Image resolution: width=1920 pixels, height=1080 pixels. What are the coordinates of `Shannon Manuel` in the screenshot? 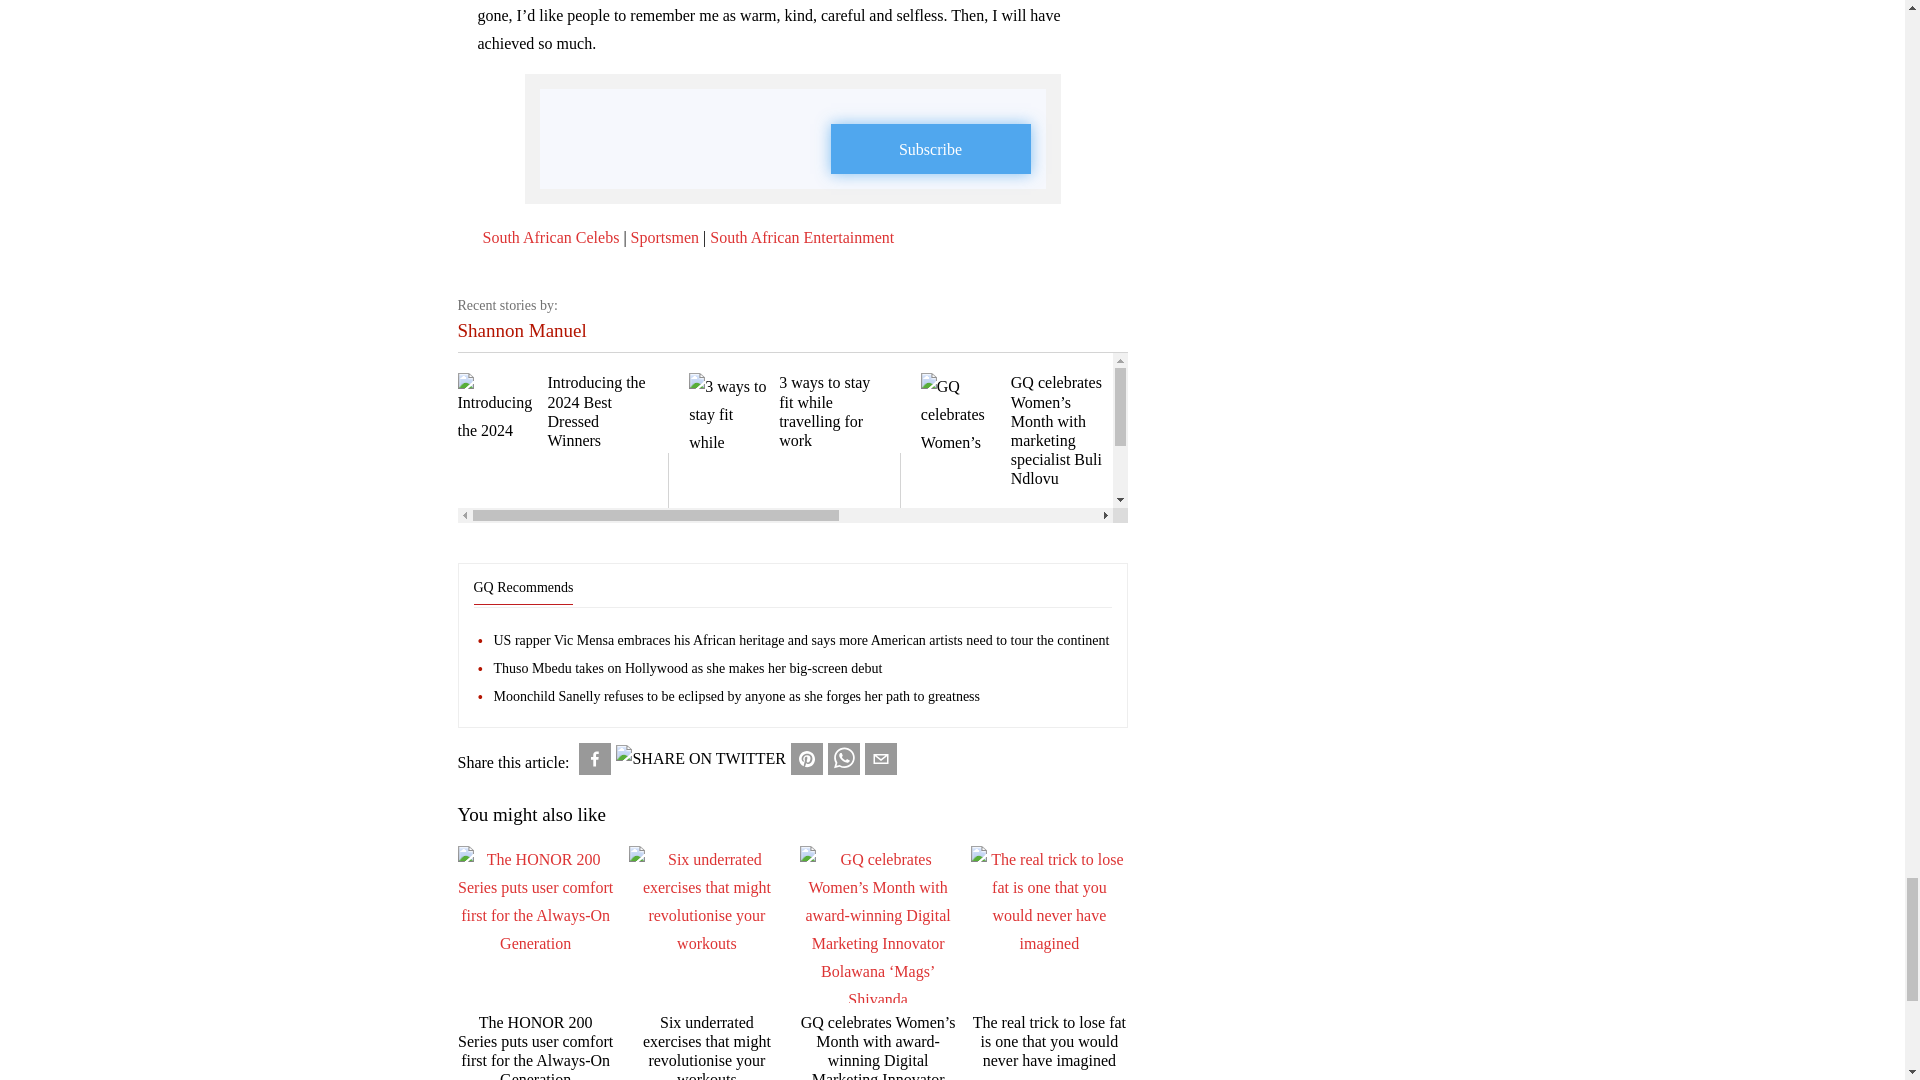 It's located at (522, 330).